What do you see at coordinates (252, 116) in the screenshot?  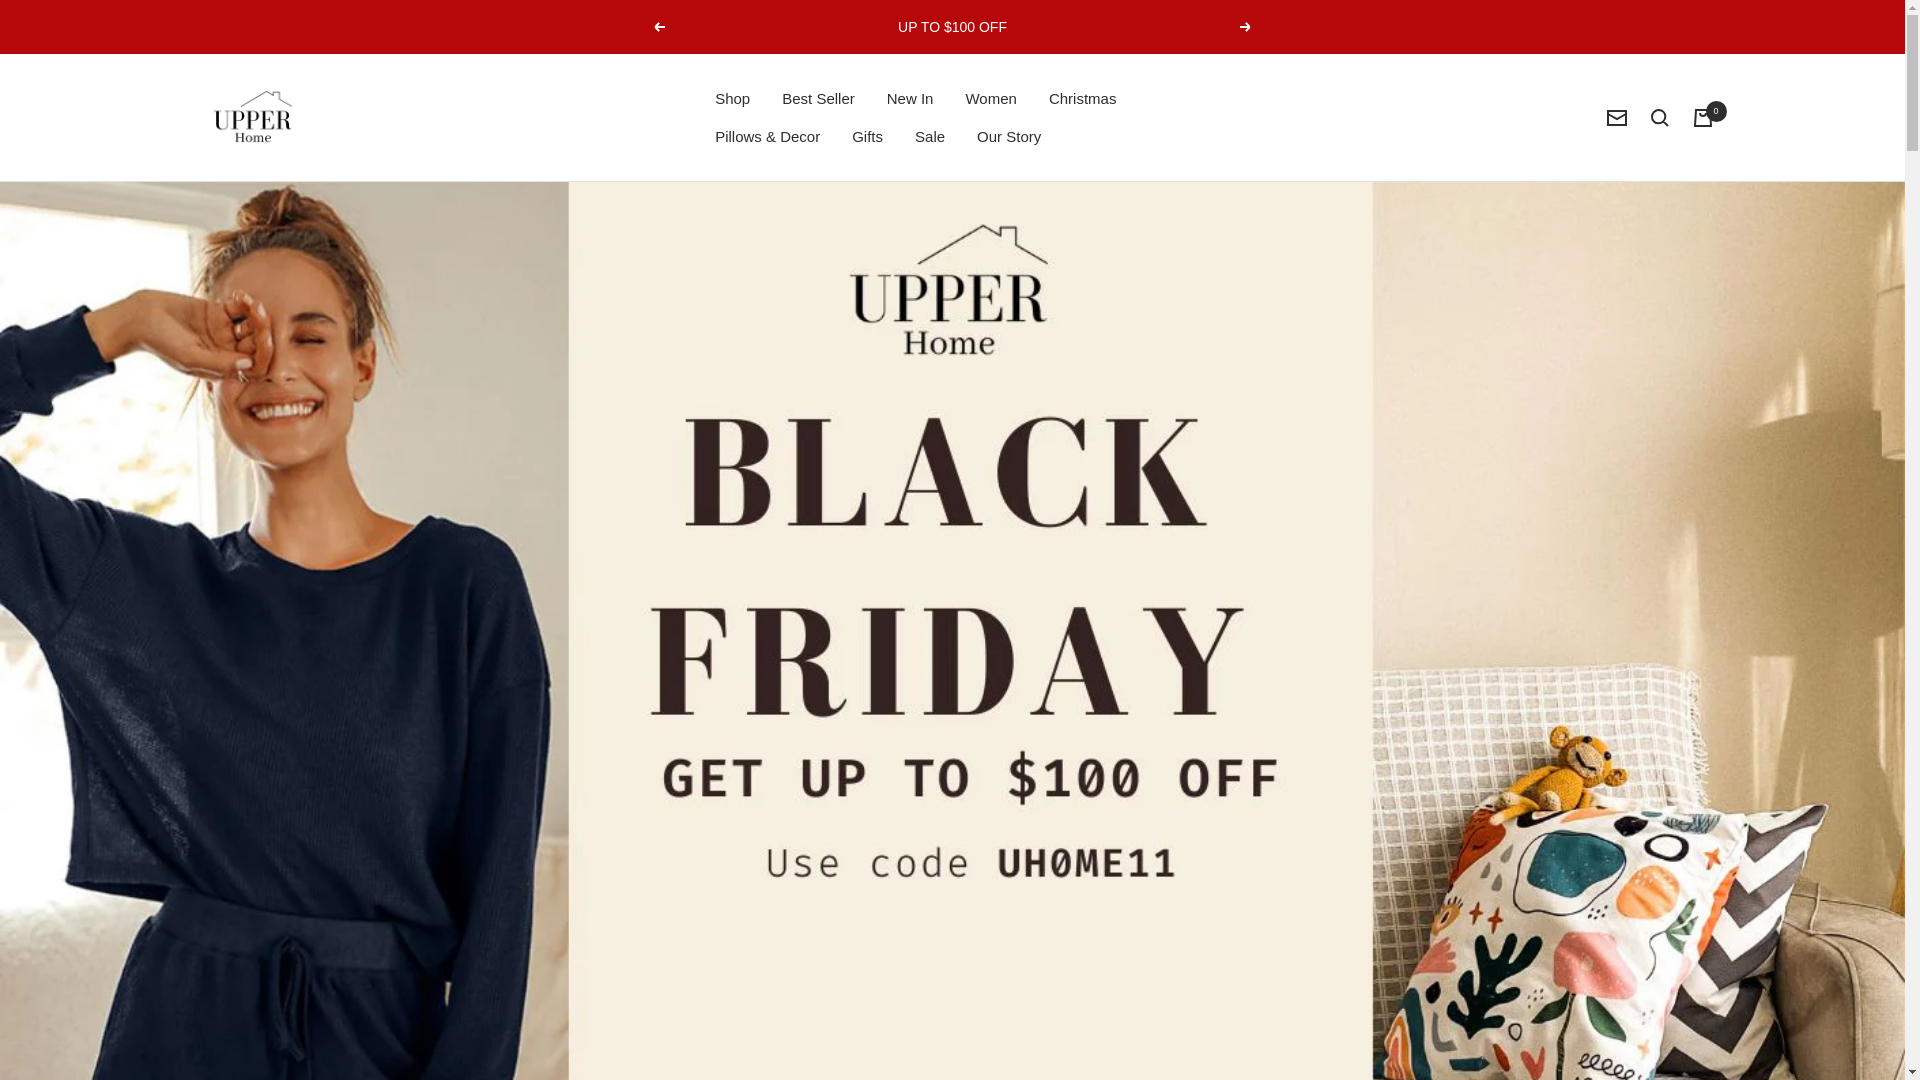 I see `UPPER Home` at bounding box center [252, 116].